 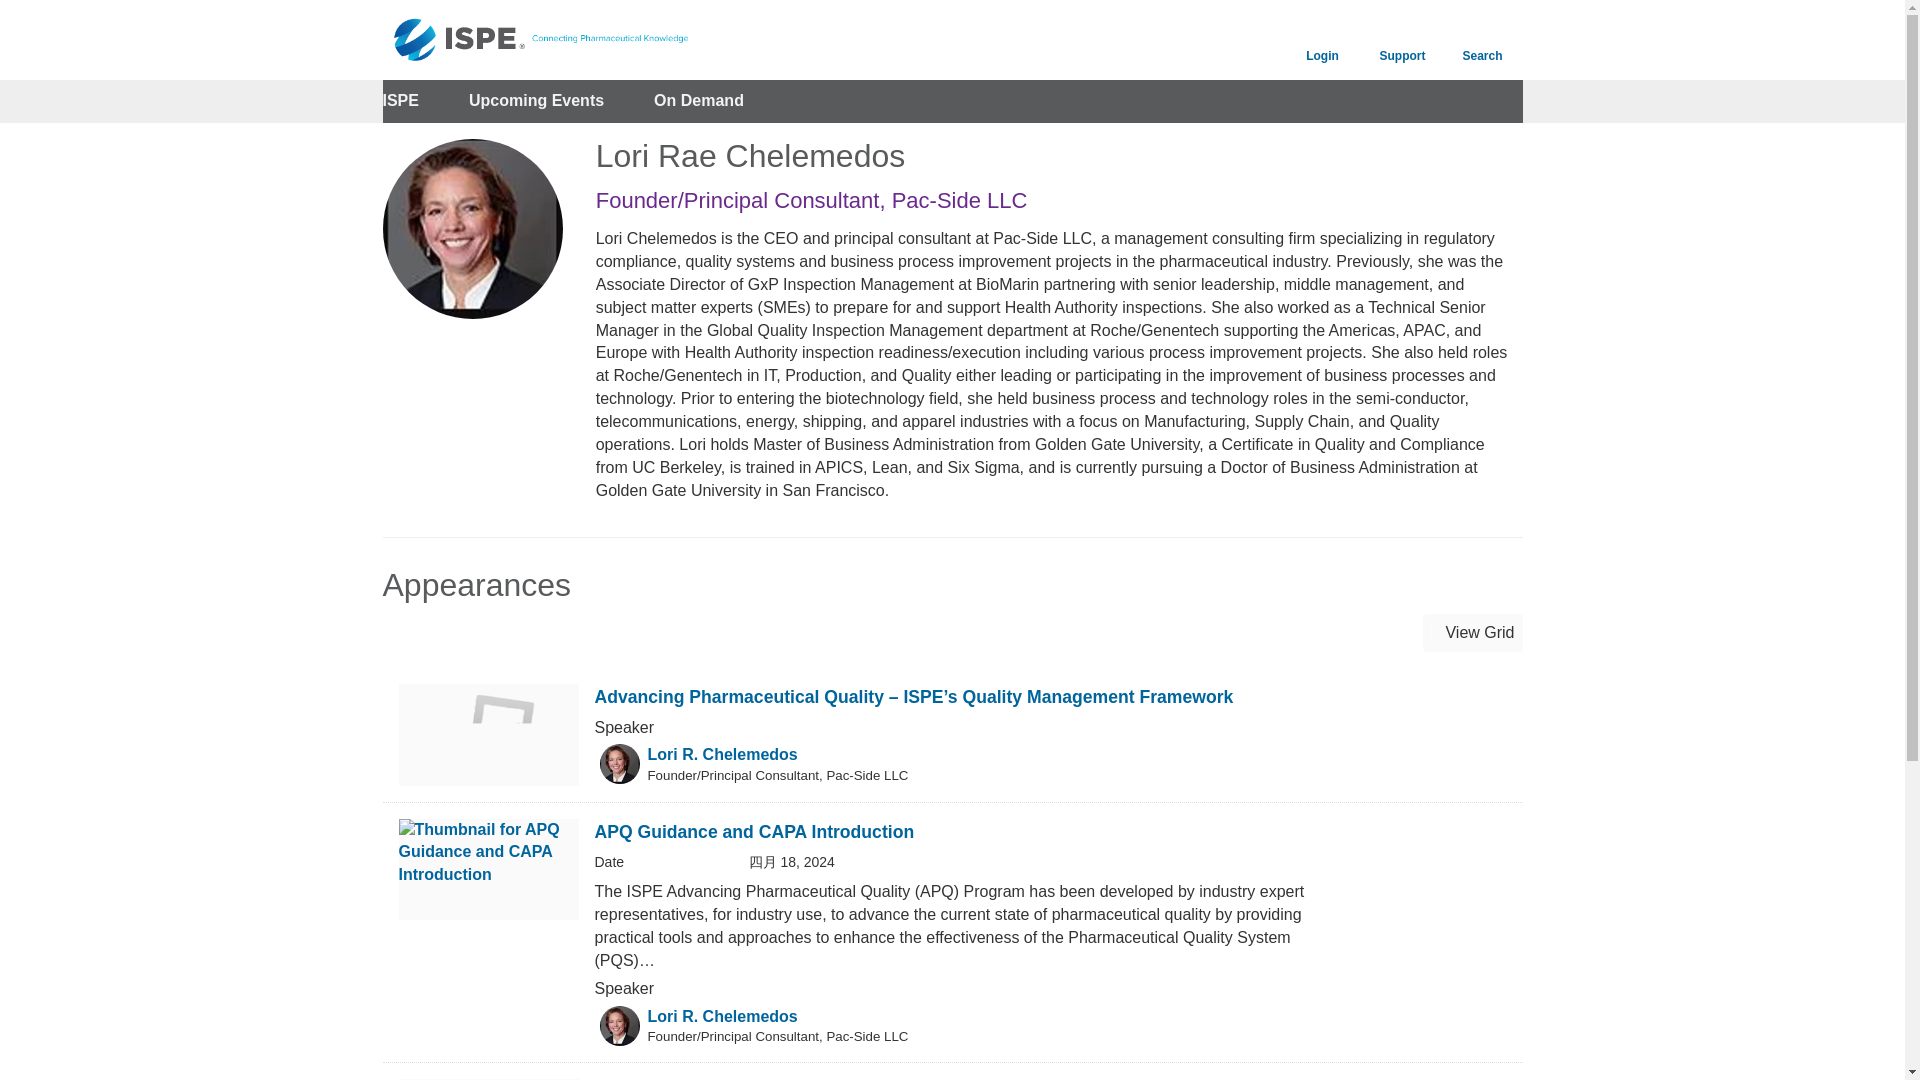 What do you see at coordinates (1401, 40) in the screenshot?
I see `Support` at bounding box center [1401, 40].